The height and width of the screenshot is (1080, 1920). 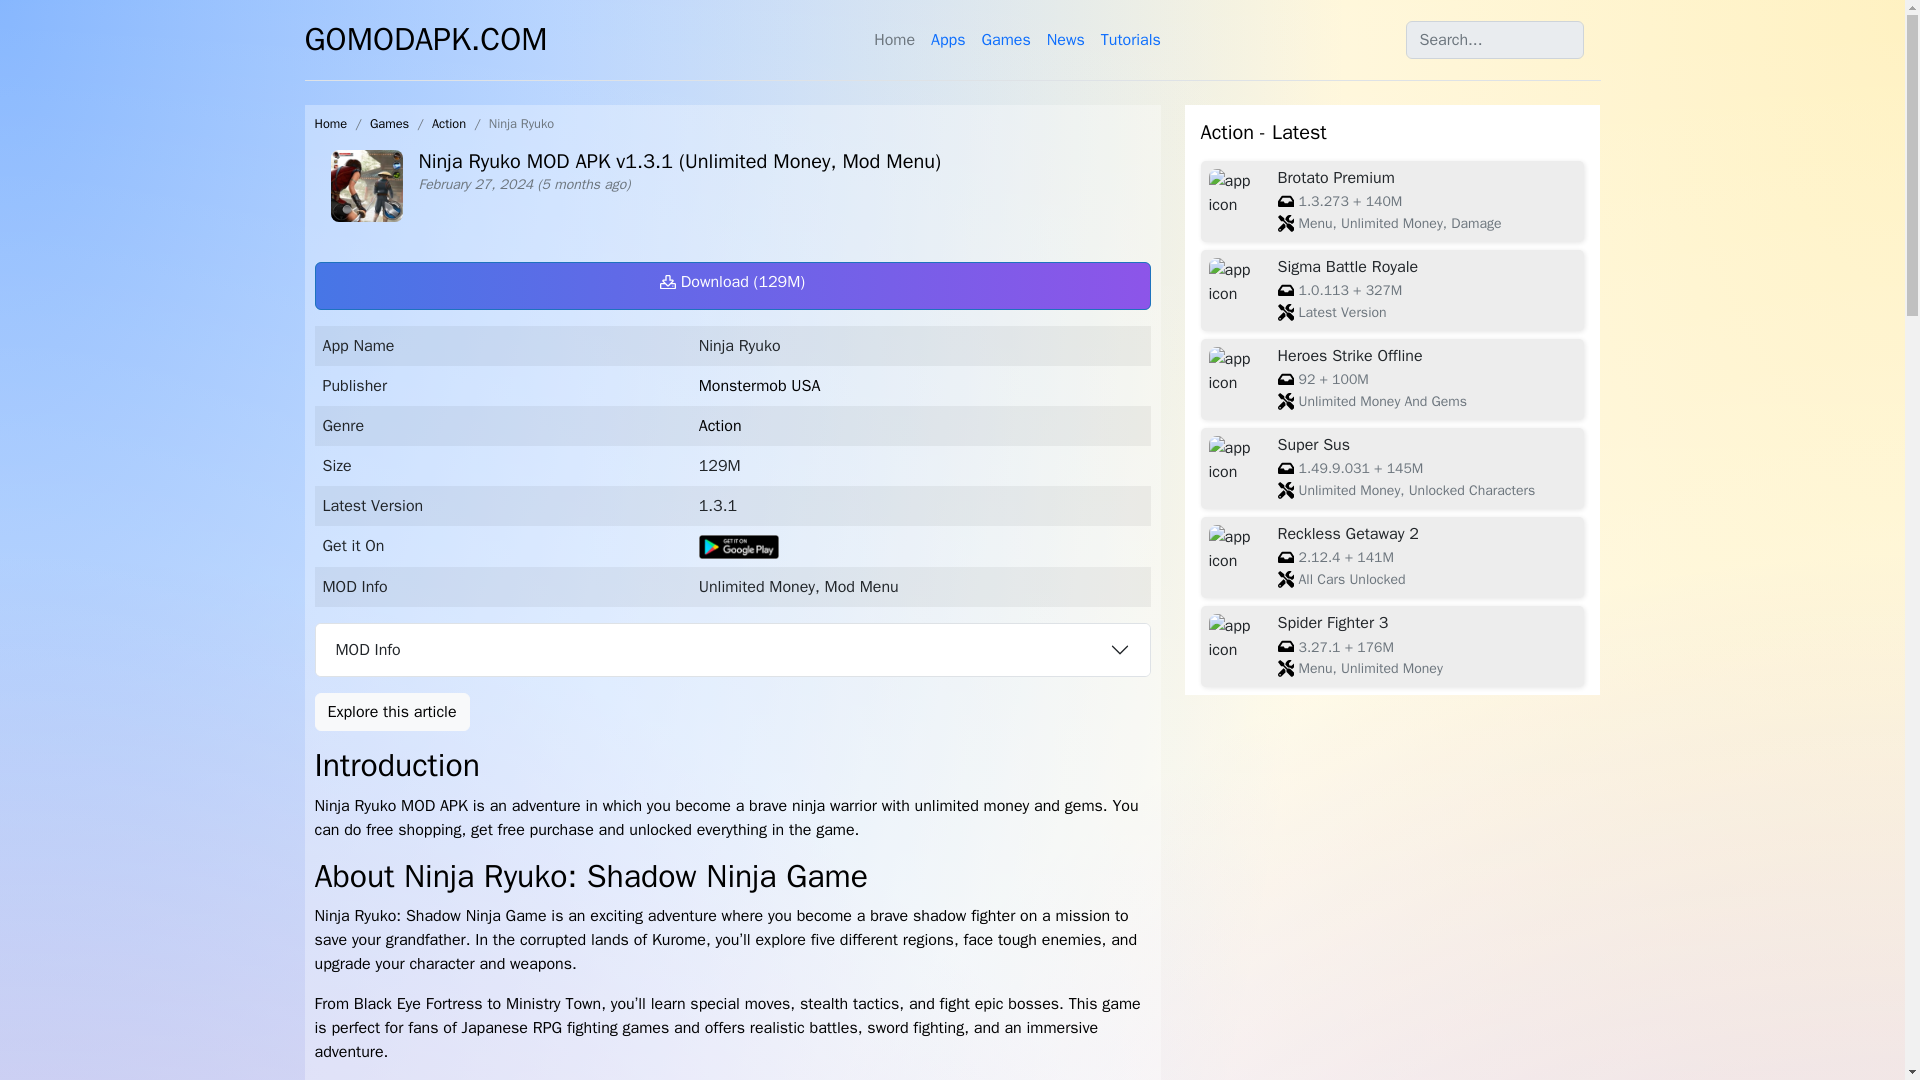 I want to click on Tutorials, so click(x=1130, y=40).